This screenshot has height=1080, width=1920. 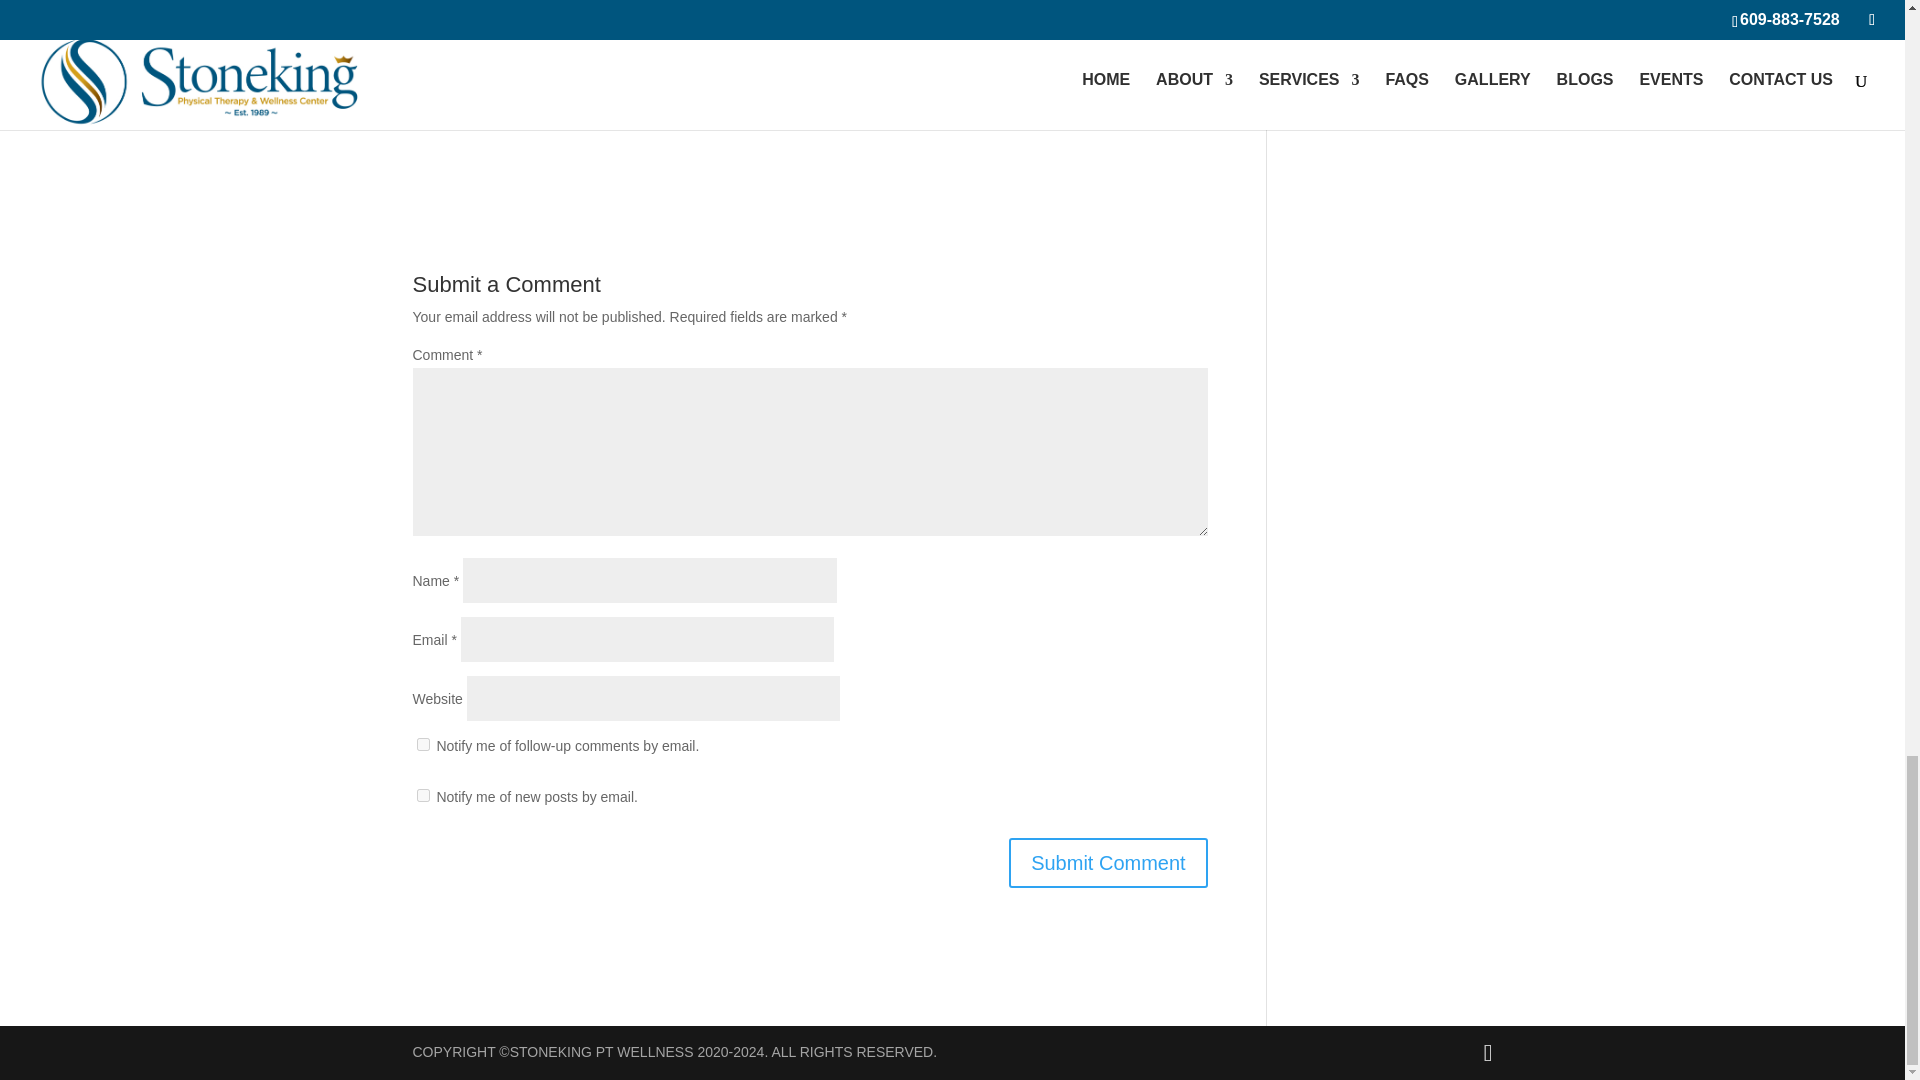 I want to click on subscribe, so click(x=422, y=796).